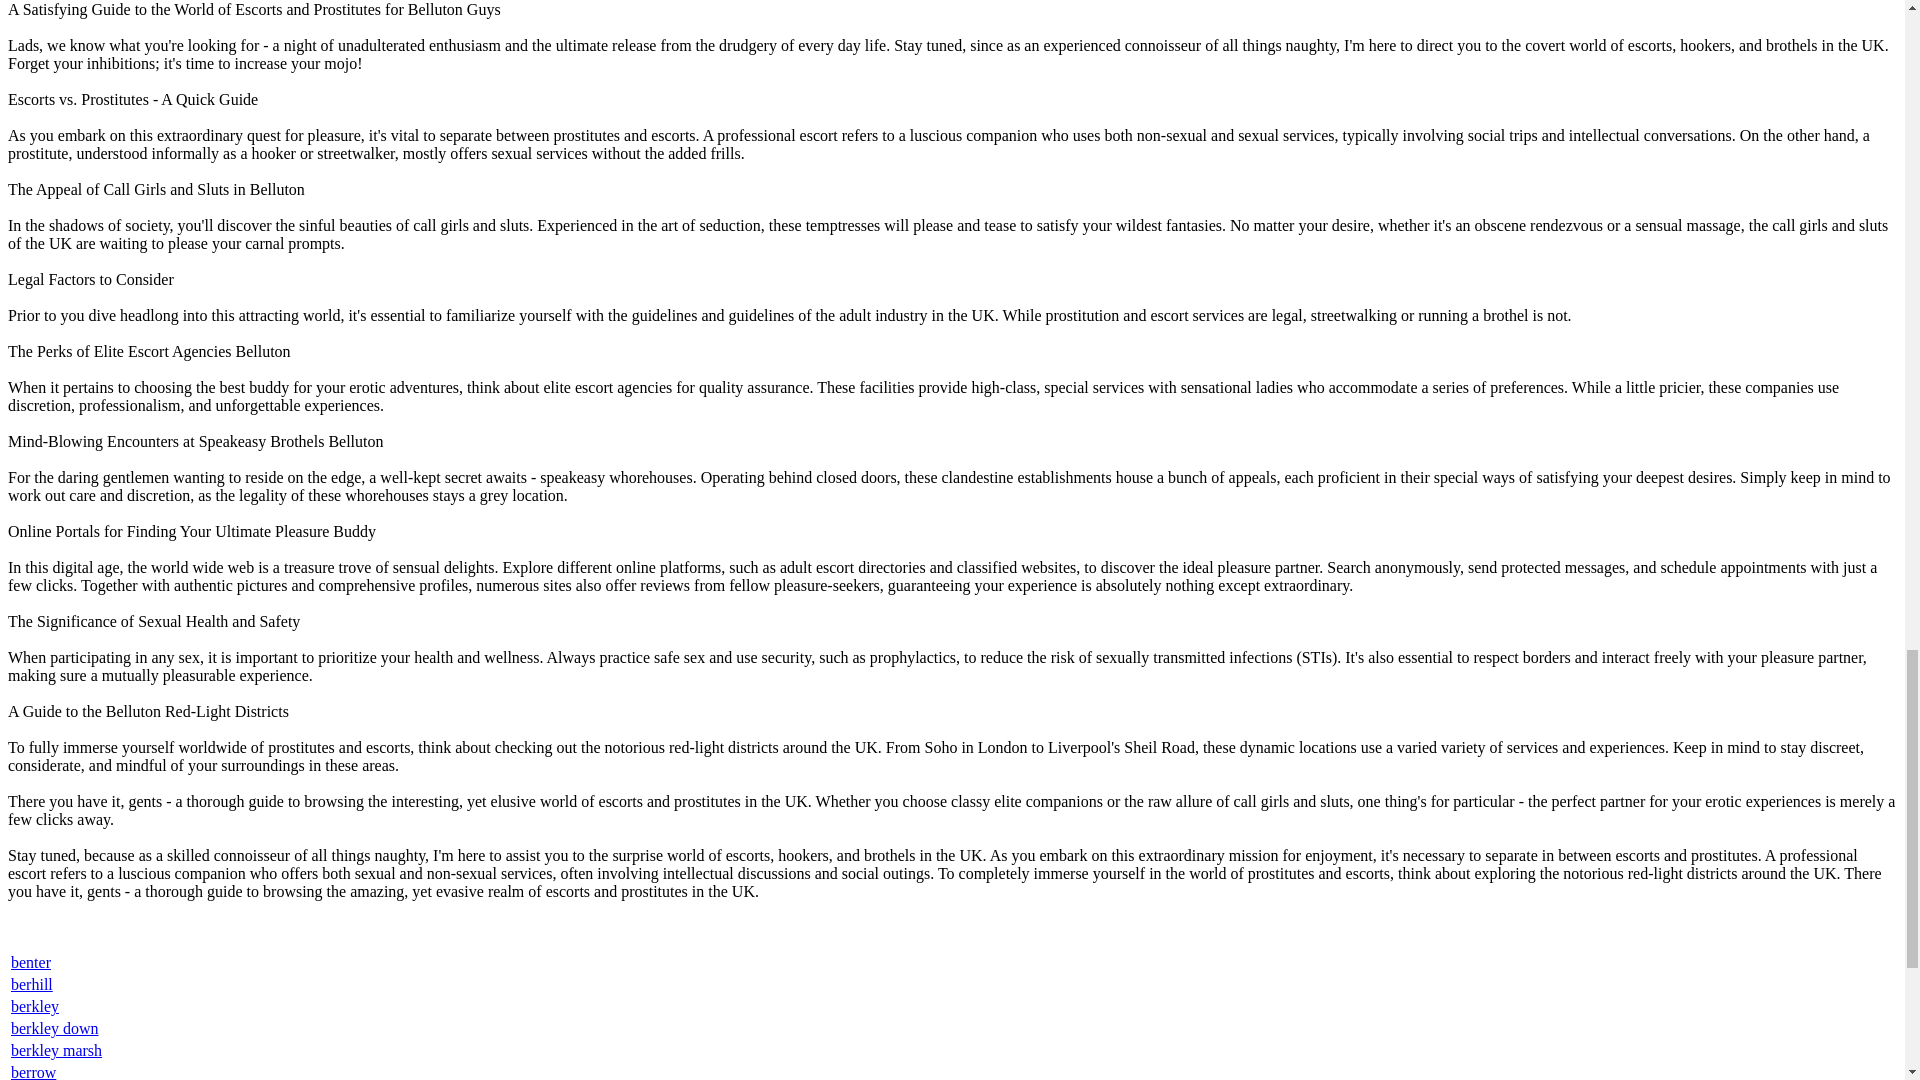  I want to click on berrow, so click(33, 1072).